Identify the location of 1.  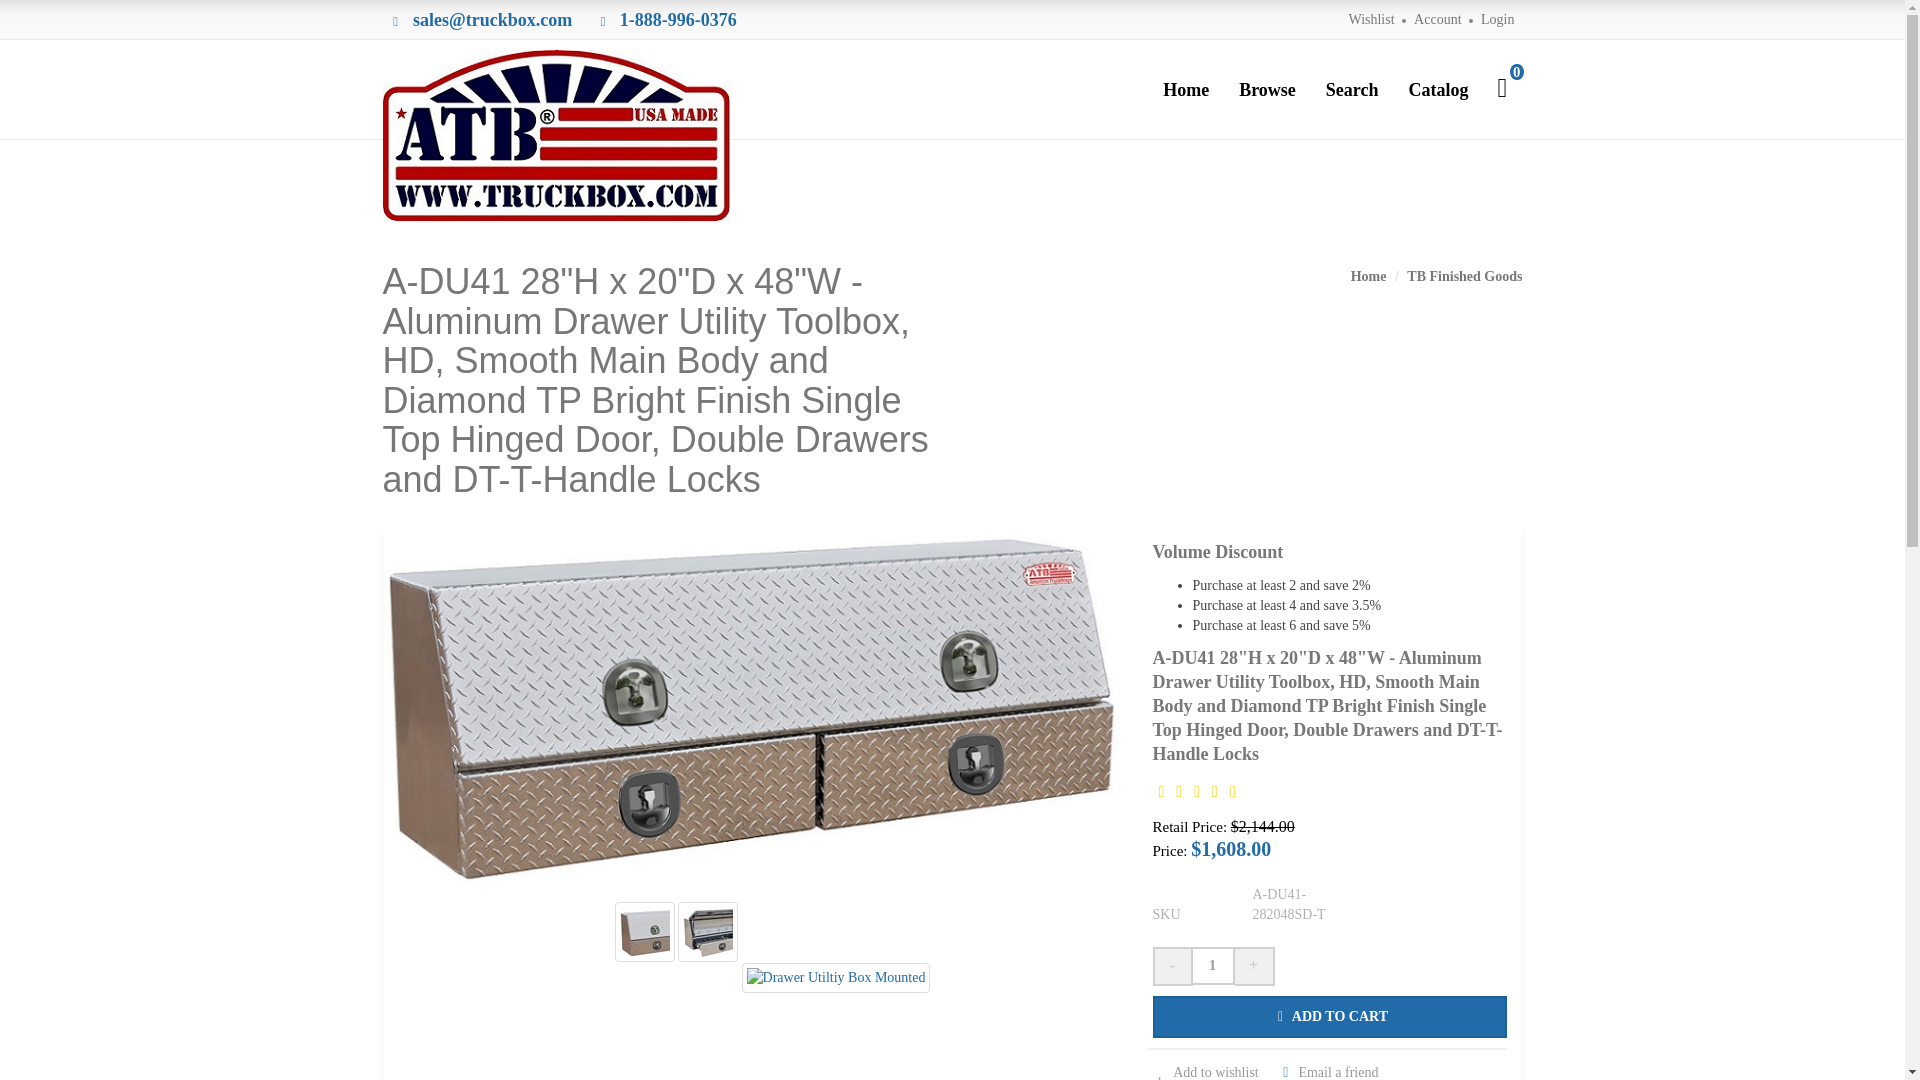
(1212, 966).